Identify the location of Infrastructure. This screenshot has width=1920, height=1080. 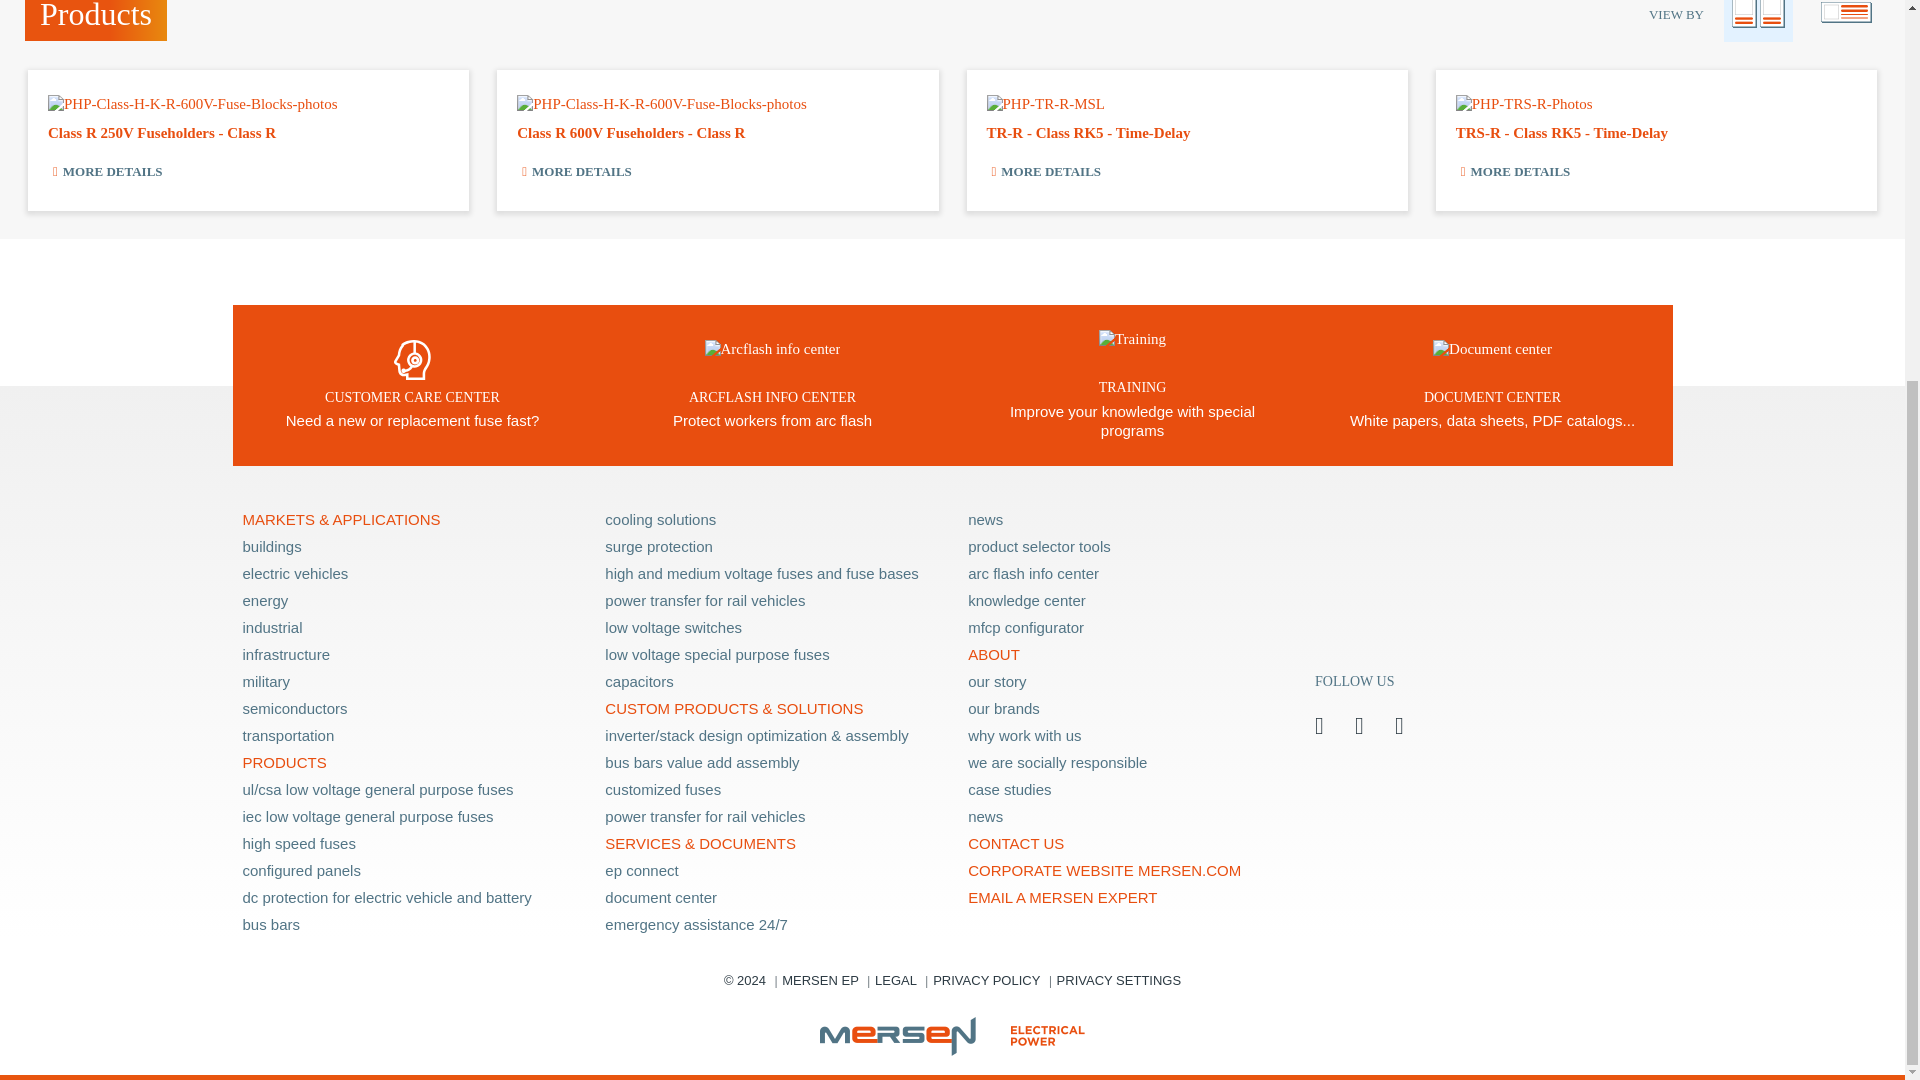
(410, 654).